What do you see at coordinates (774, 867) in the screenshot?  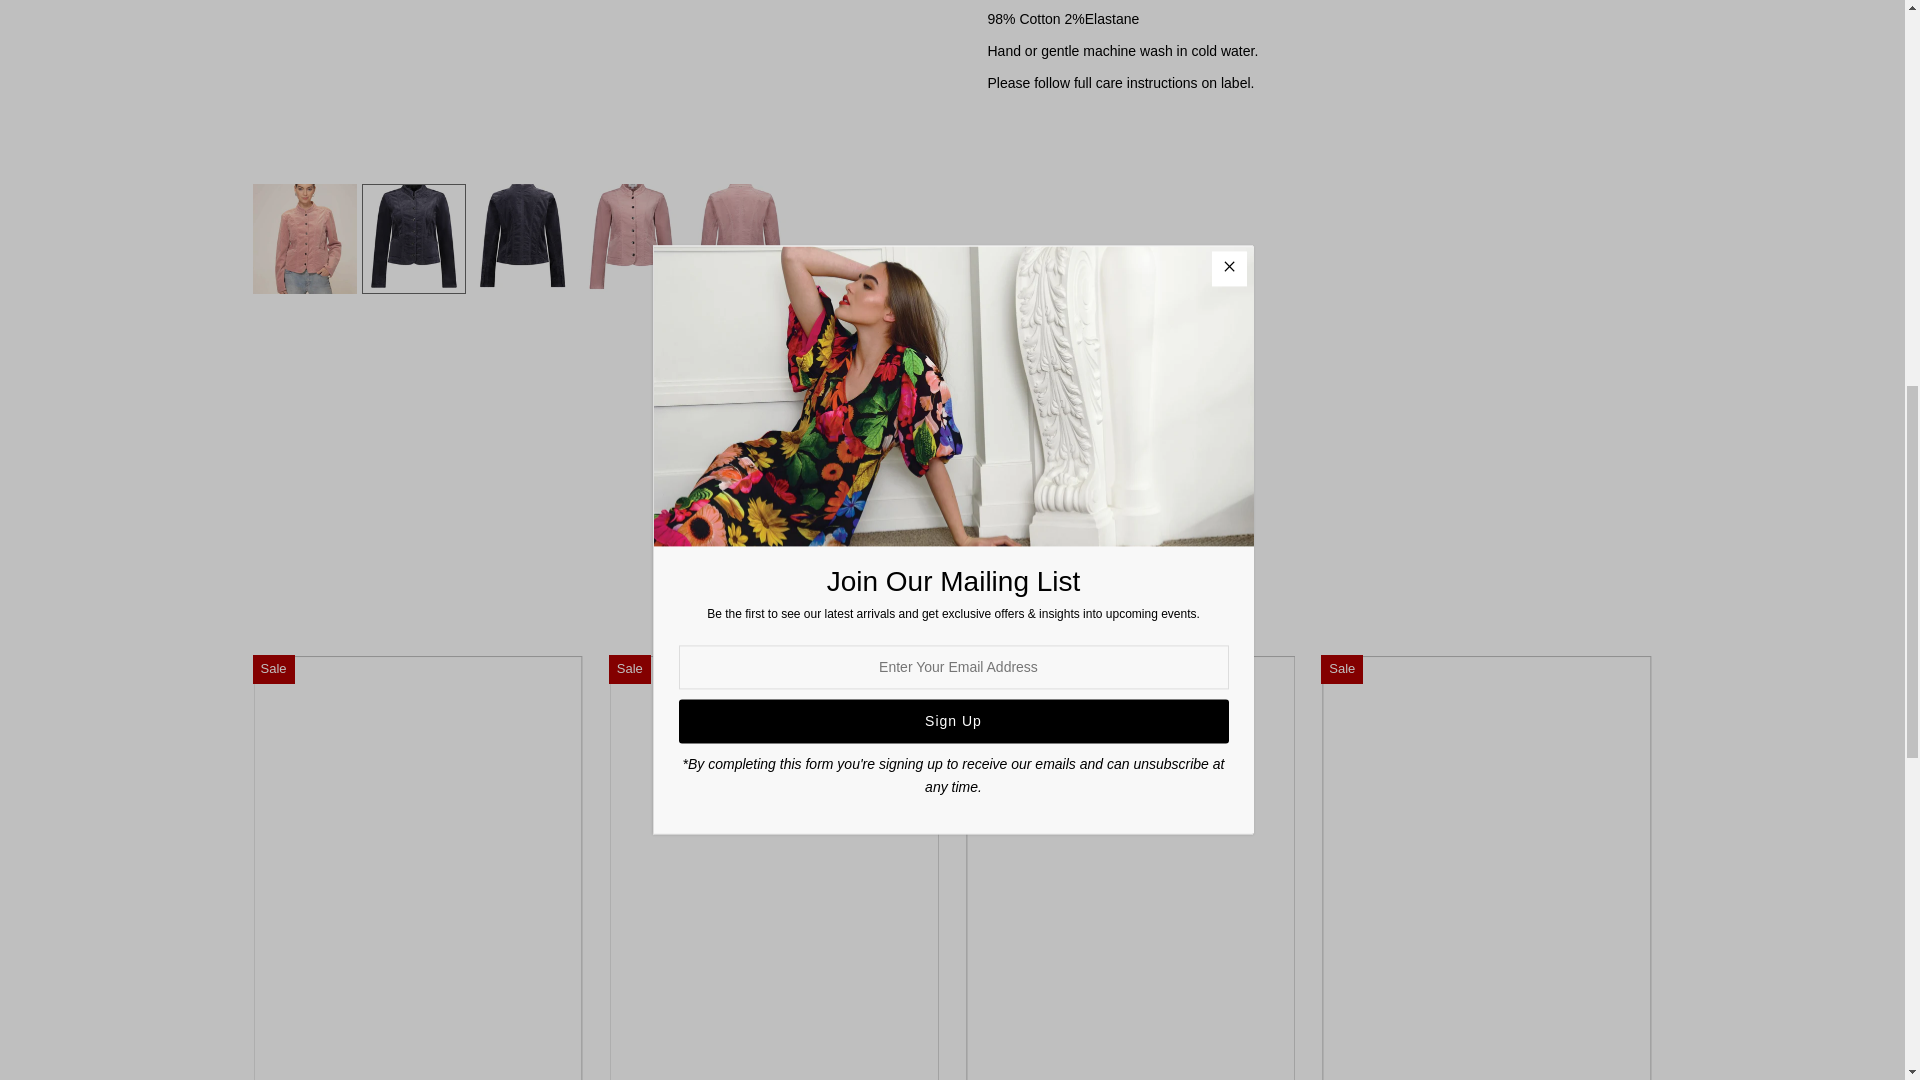 I see `Tunic Dress` at bounding box center [774, 867].